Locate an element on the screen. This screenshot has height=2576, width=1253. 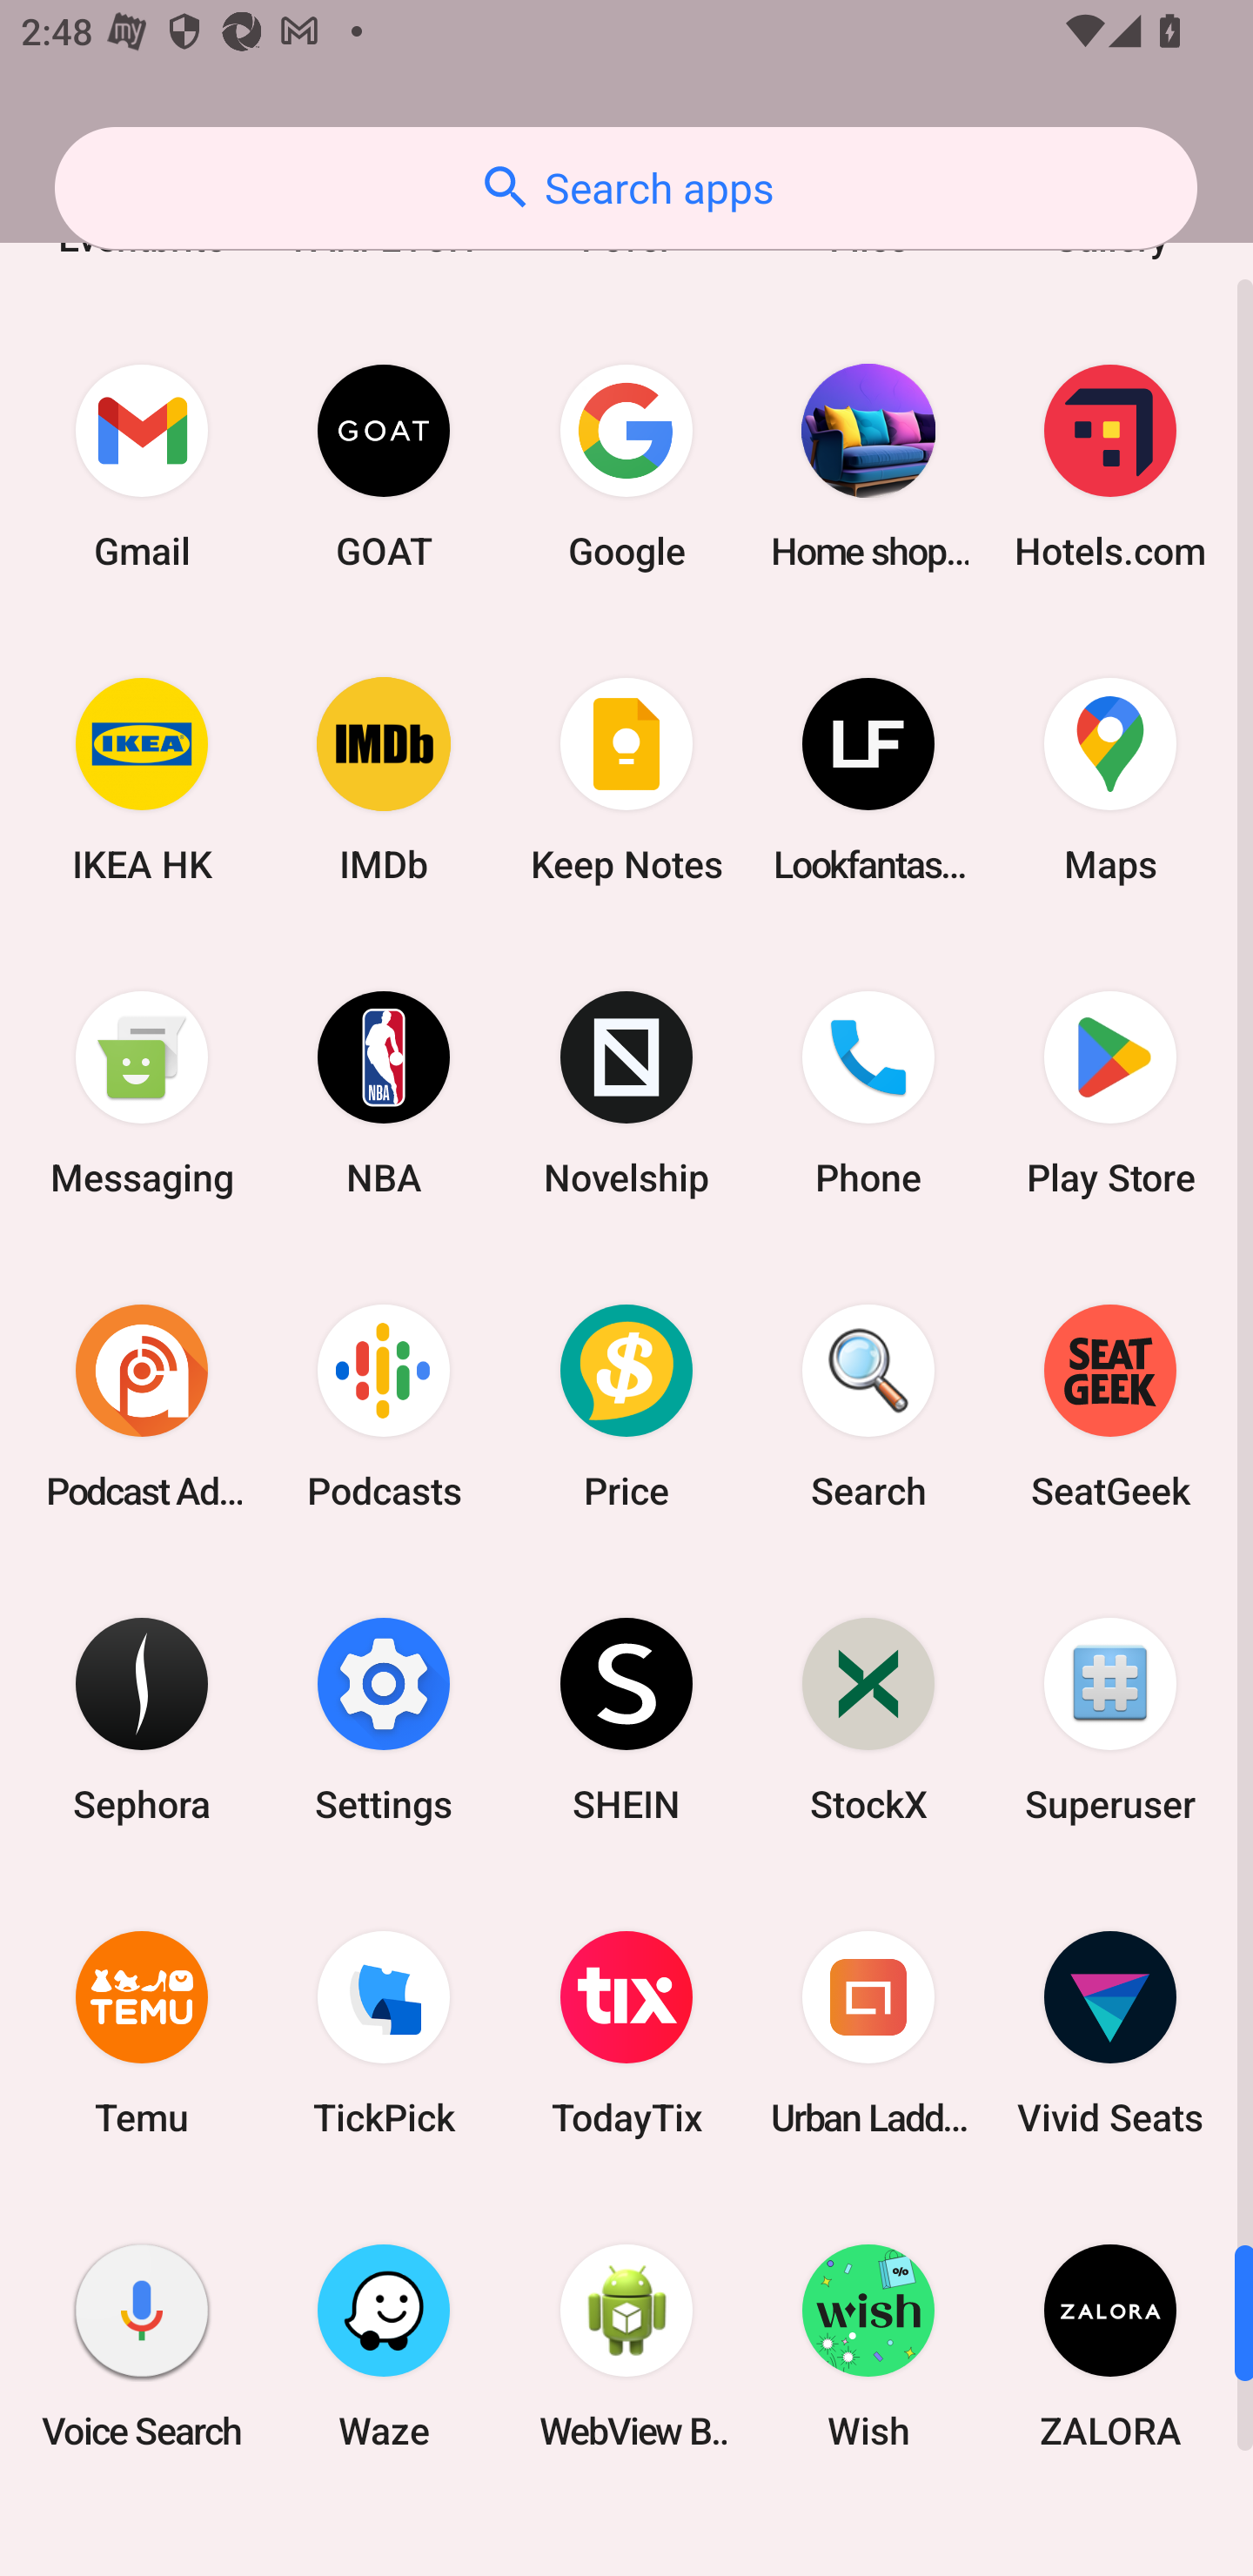
  Search apps is located at coordinates (626, 188).